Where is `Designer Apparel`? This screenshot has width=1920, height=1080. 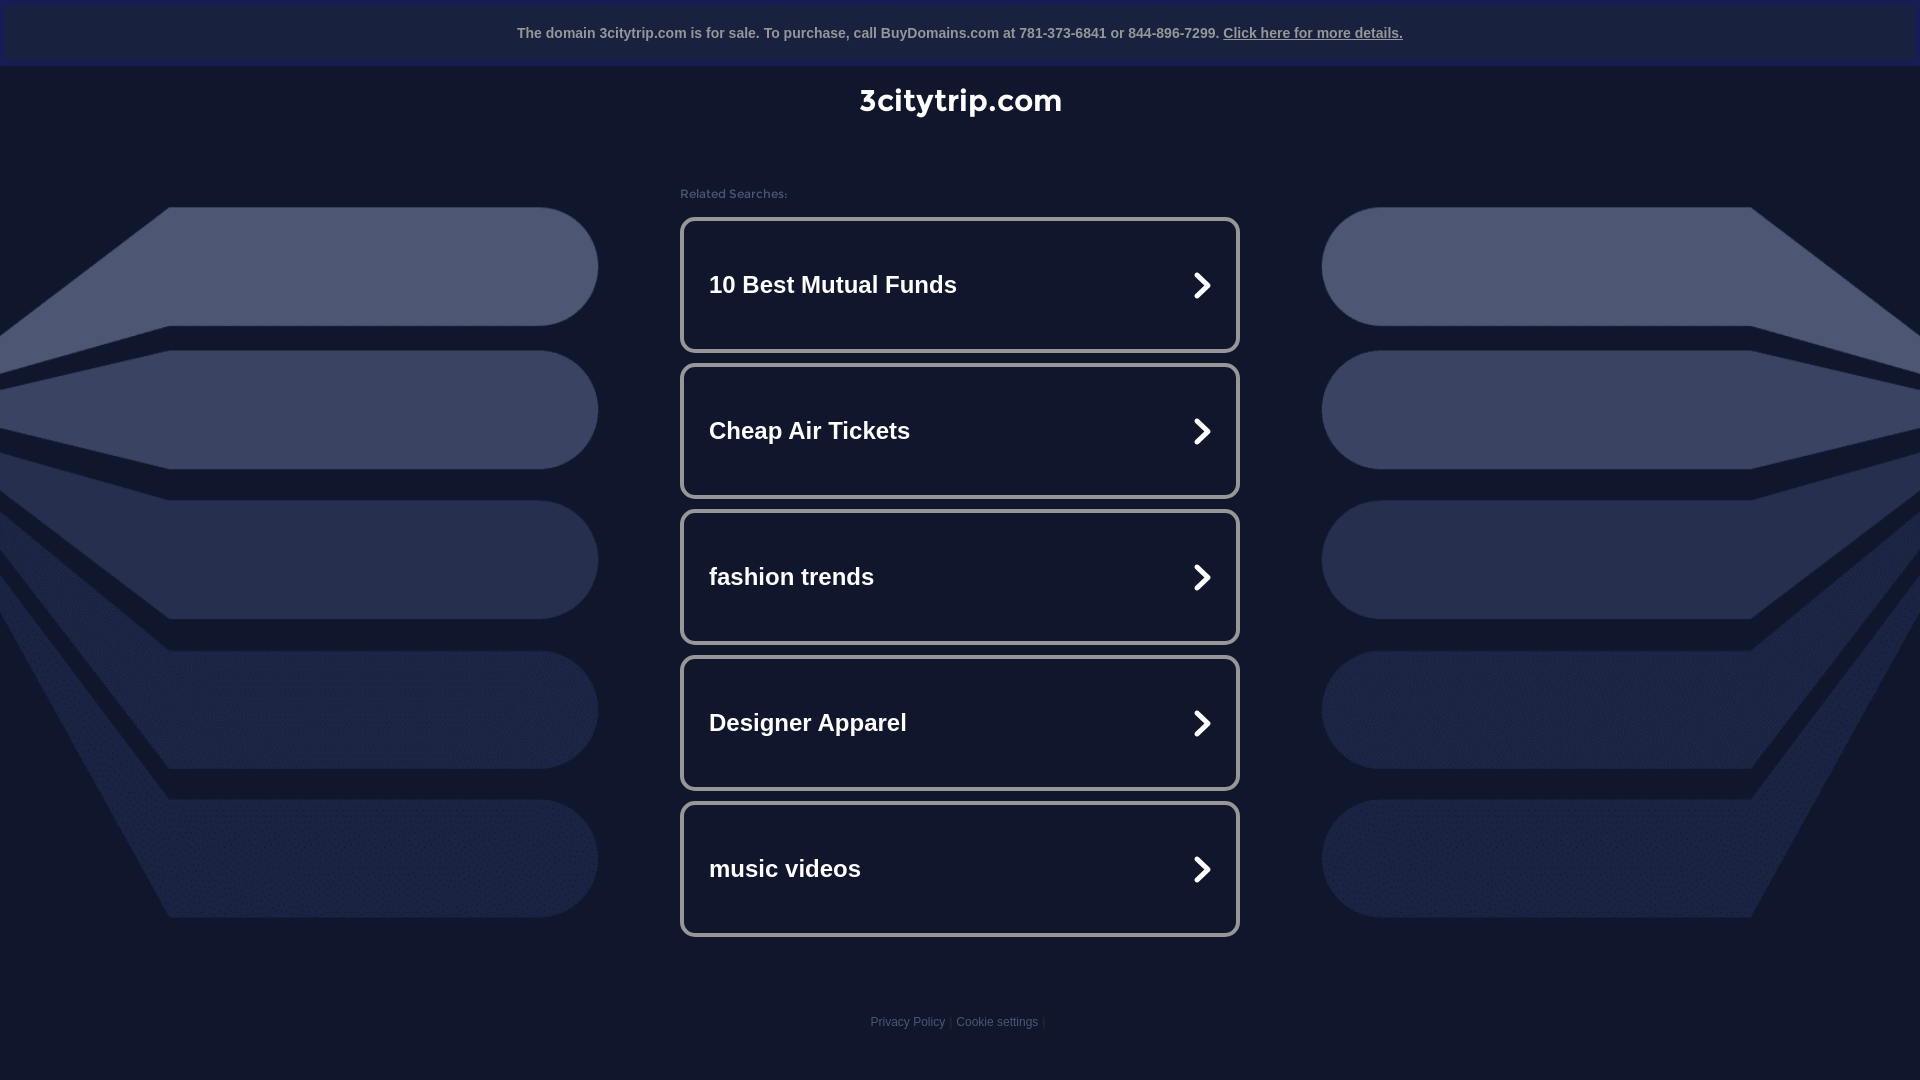 Designer Apparel is located at coordinates (960, 723).